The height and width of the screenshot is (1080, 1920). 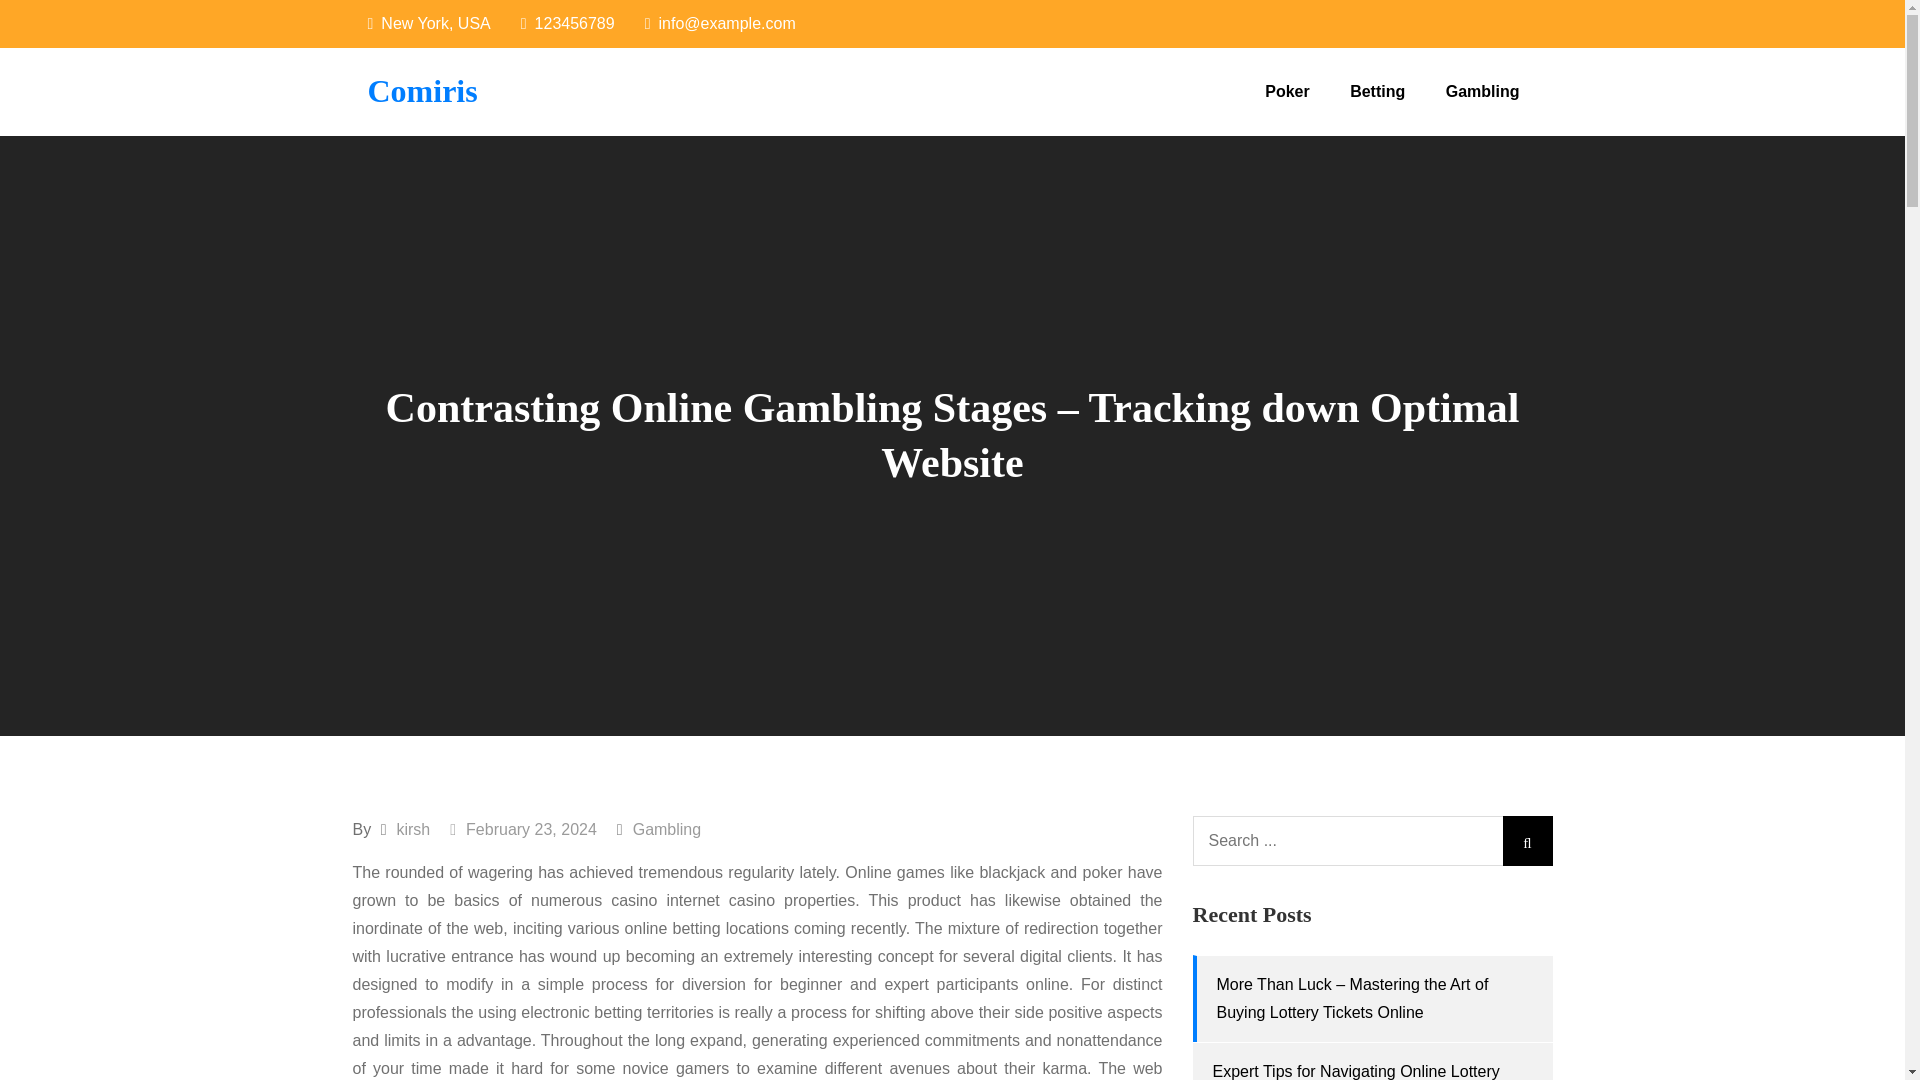 I want to click on Betting, so click(x=1377, y=92).